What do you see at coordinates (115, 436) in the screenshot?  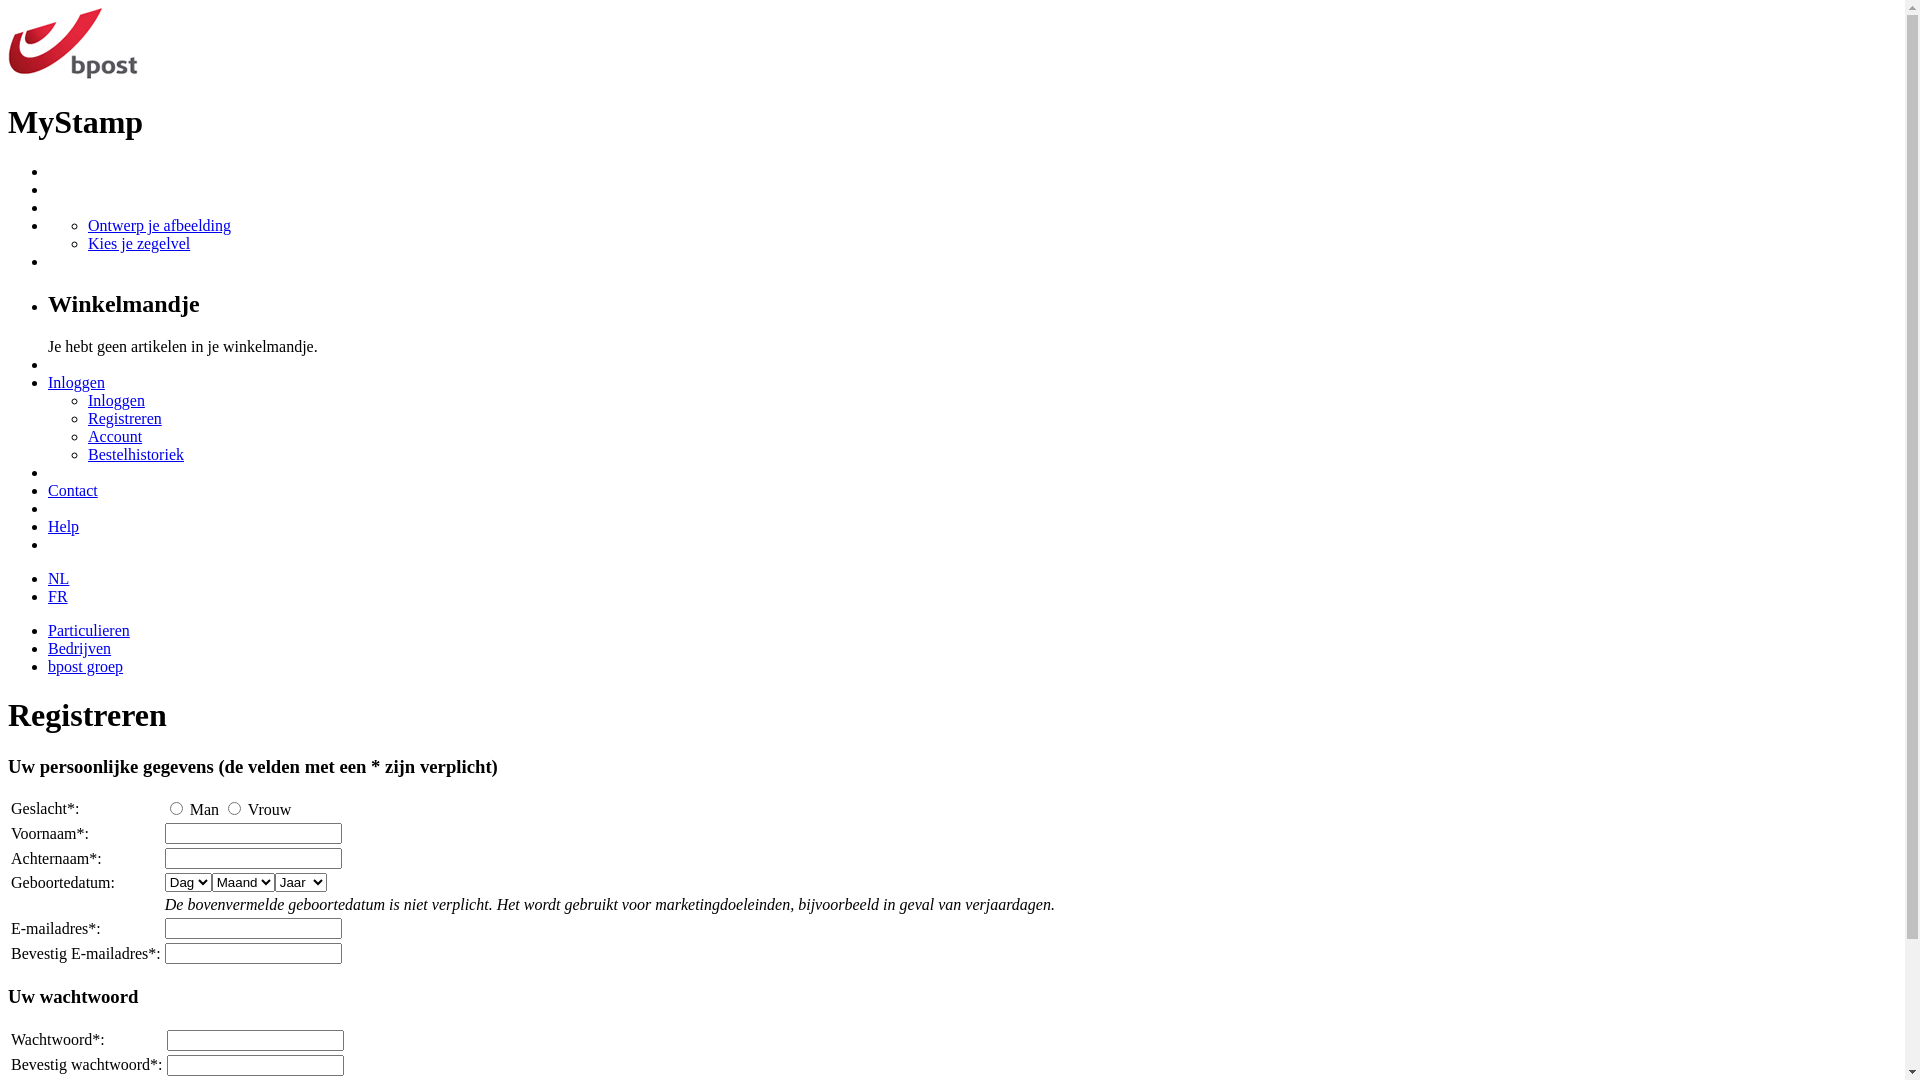 I see `Account` at bounding box center [115, 436].